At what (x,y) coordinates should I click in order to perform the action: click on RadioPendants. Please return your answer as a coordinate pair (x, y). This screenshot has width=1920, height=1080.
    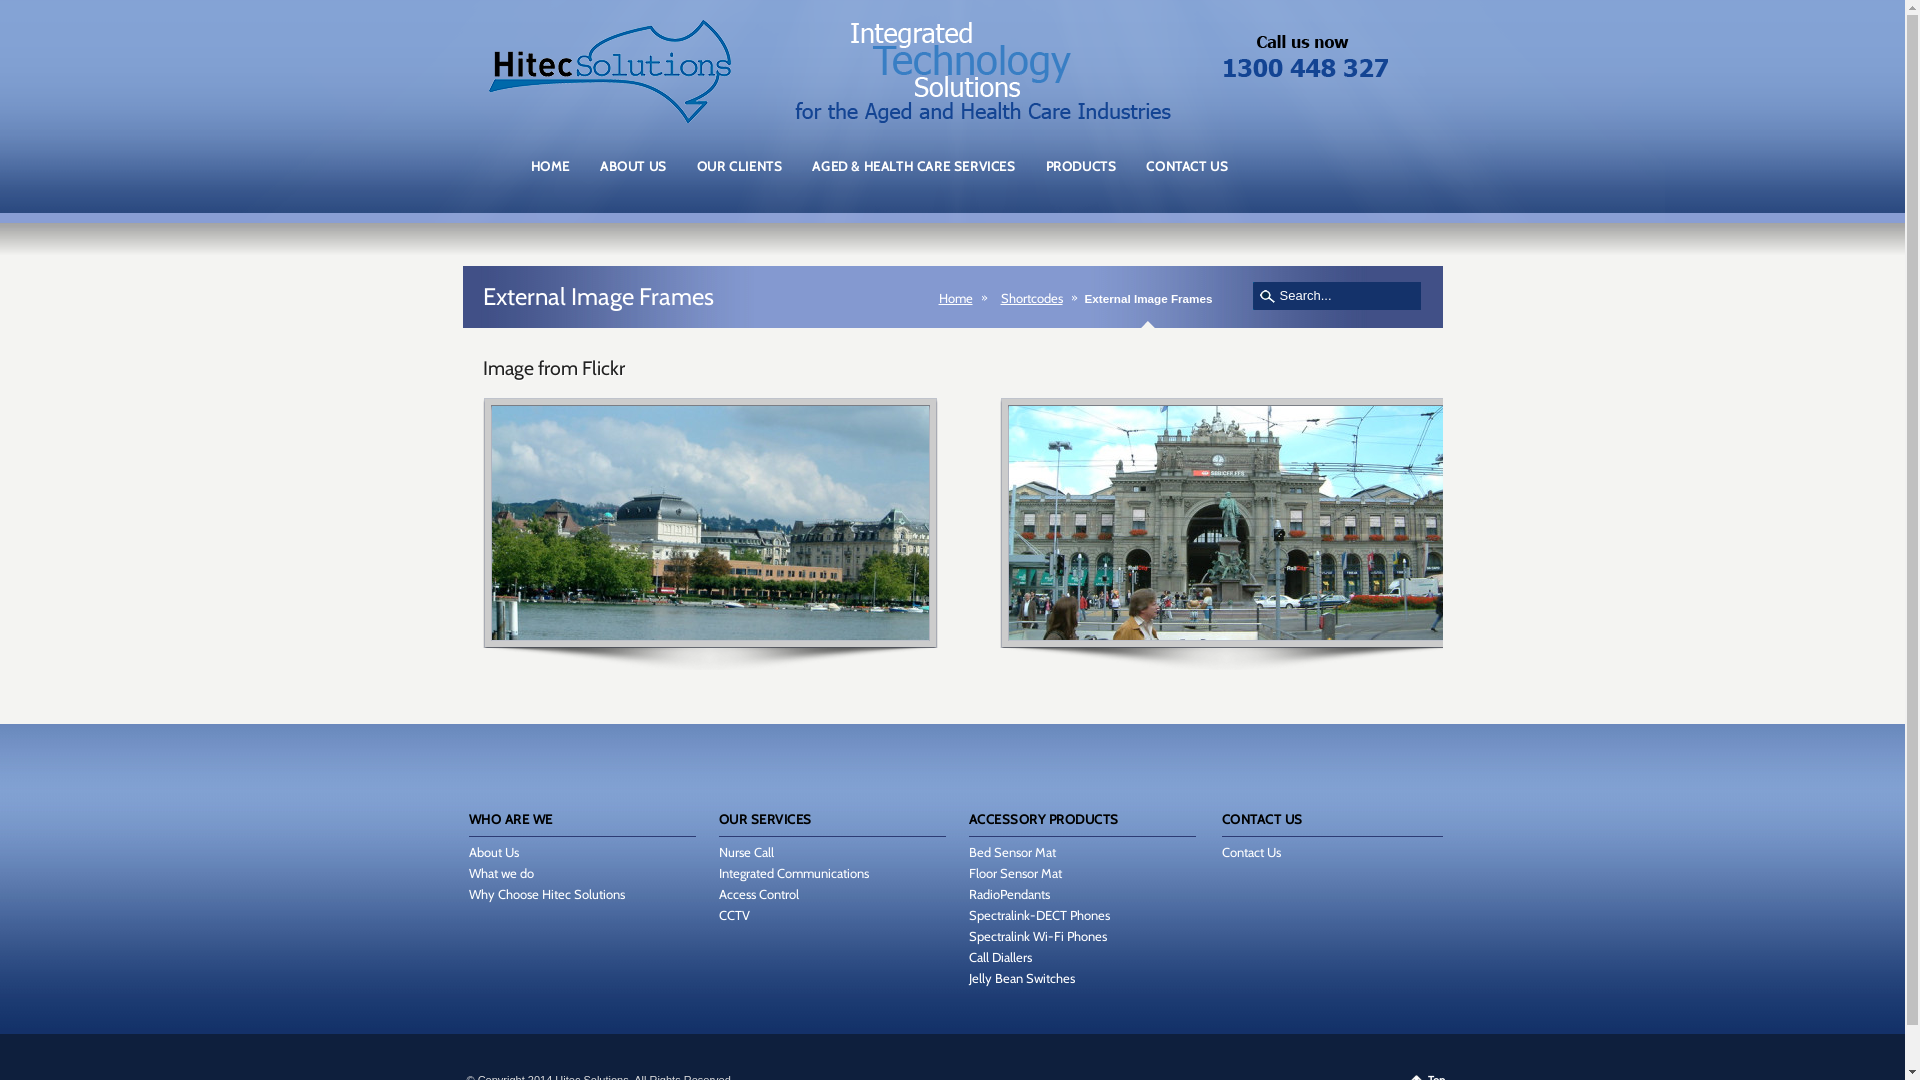
    Looking at the image, I should click on (1008, 894).